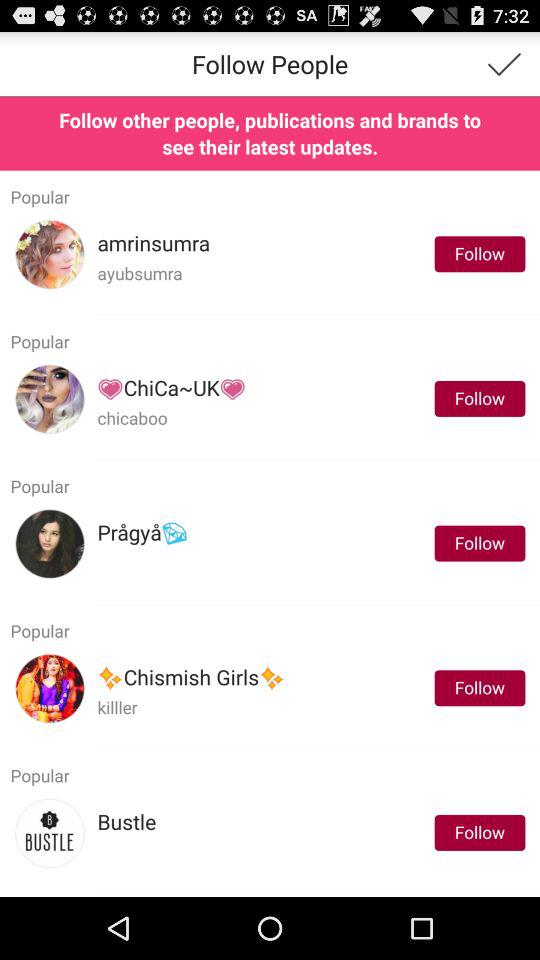 Image resolution: width=540 pixels, height=960 pixels. What do you see at coordinates (154, 244) in the screenshot?
I see `launch item to the left of the follow app` at bounding box center [154, 244].